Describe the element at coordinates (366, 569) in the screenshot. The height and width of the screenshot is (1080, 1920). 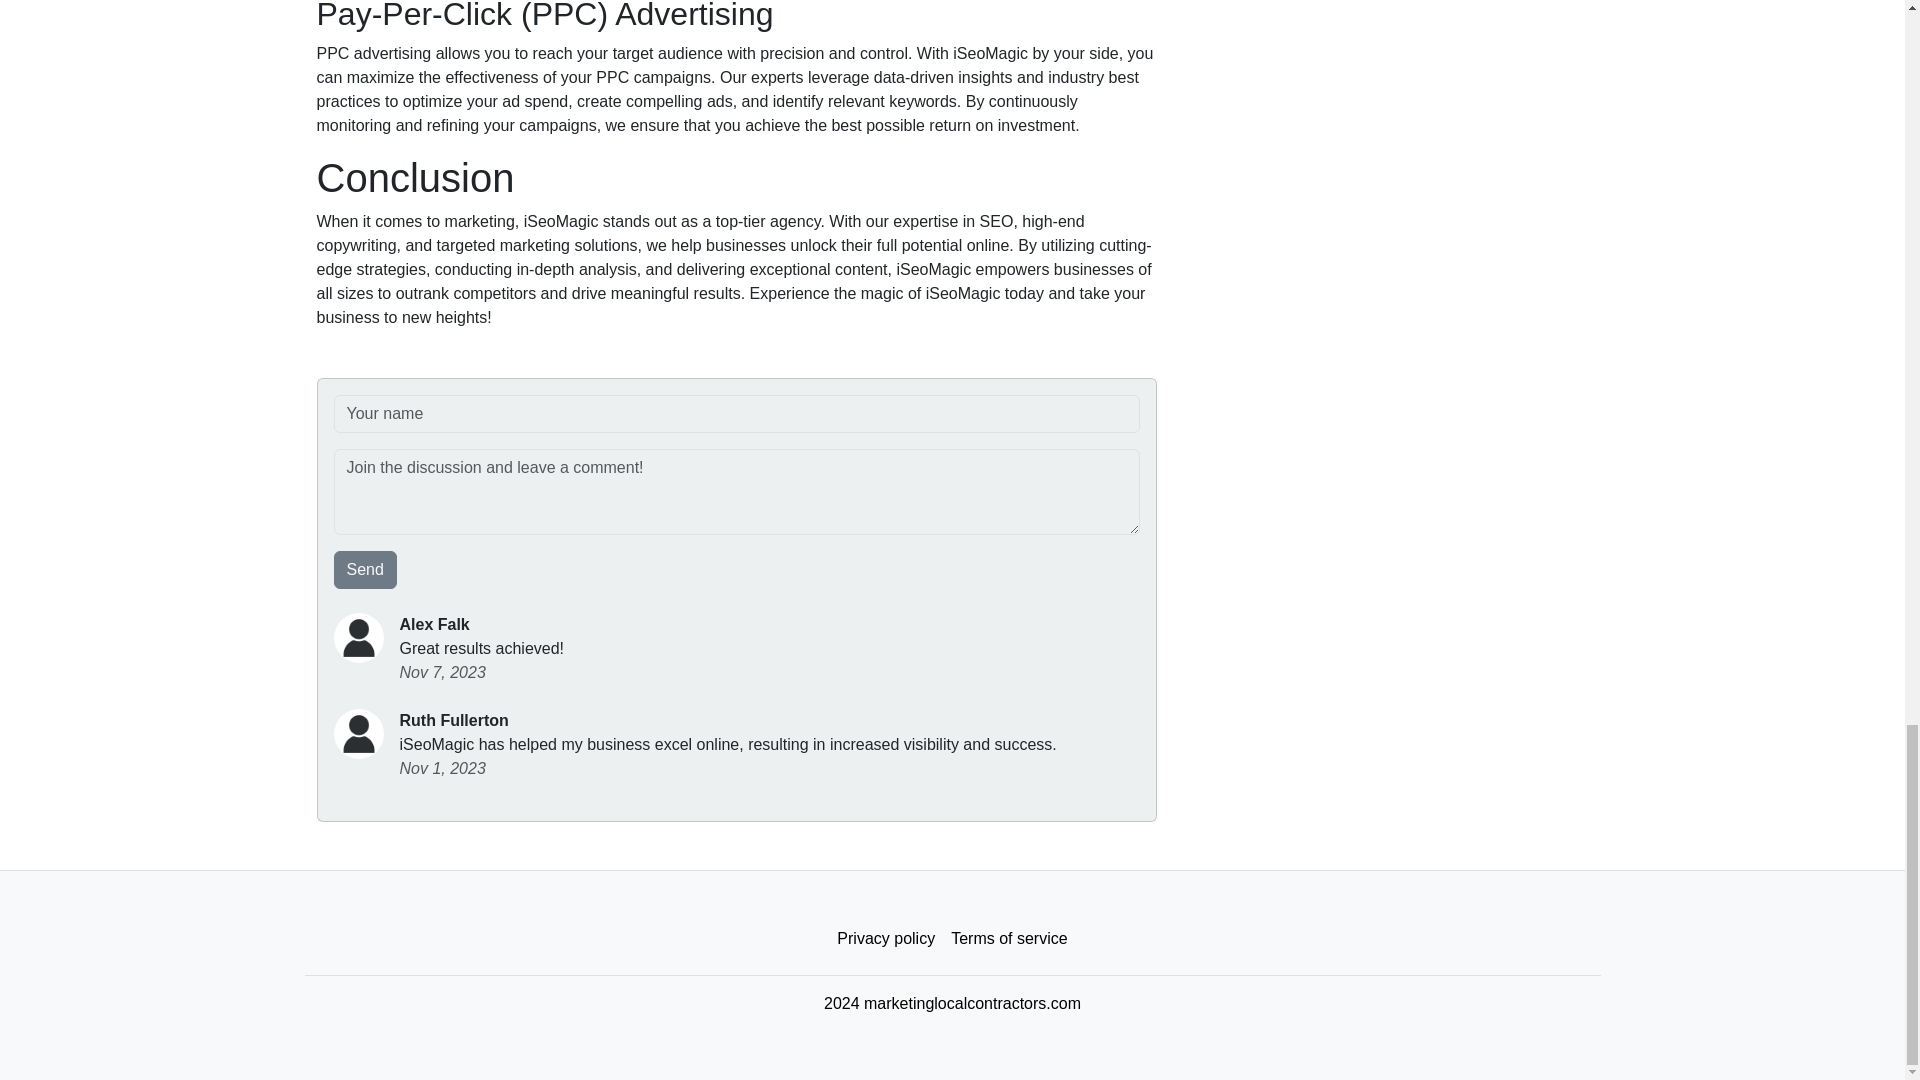
I see `Send` at that location.